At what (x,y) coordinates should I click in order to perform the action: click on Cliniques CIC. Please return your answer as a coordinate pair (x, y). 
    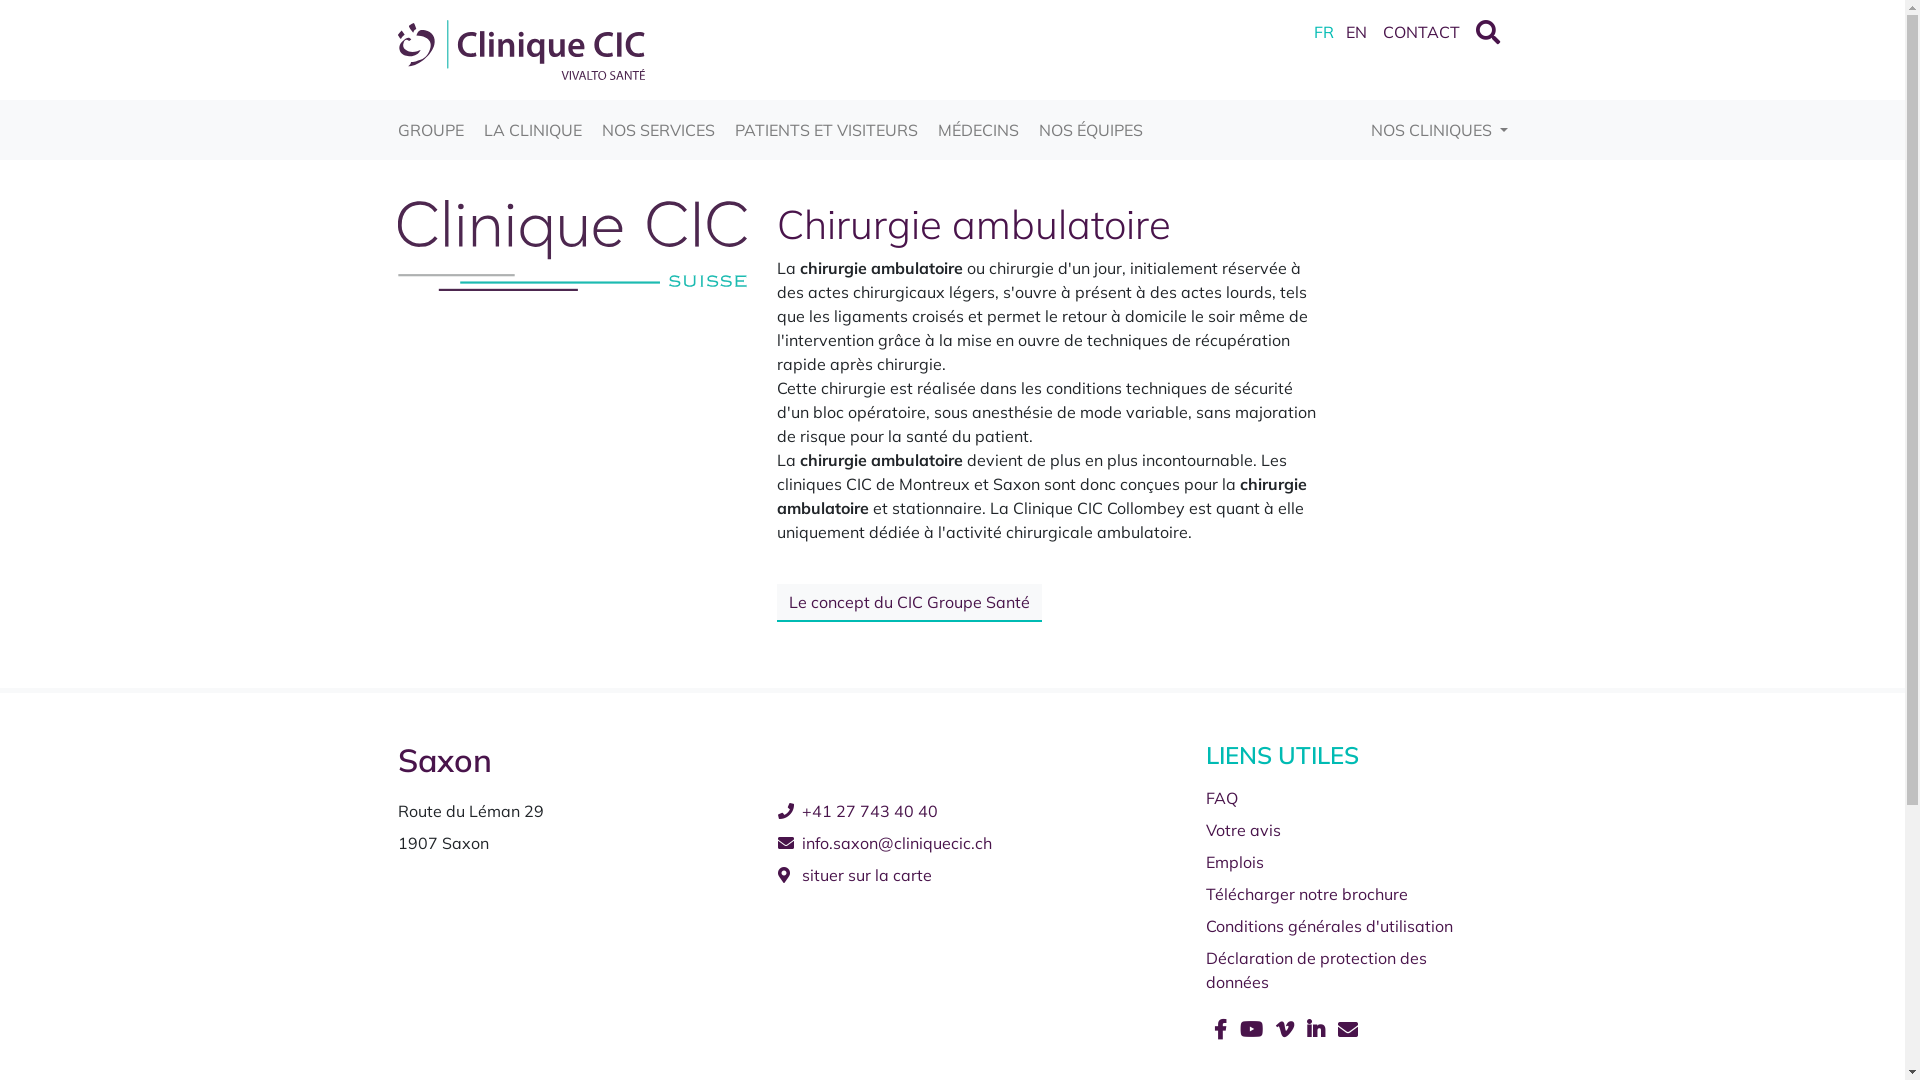
    Looking at the image, I should click on (522, 48).